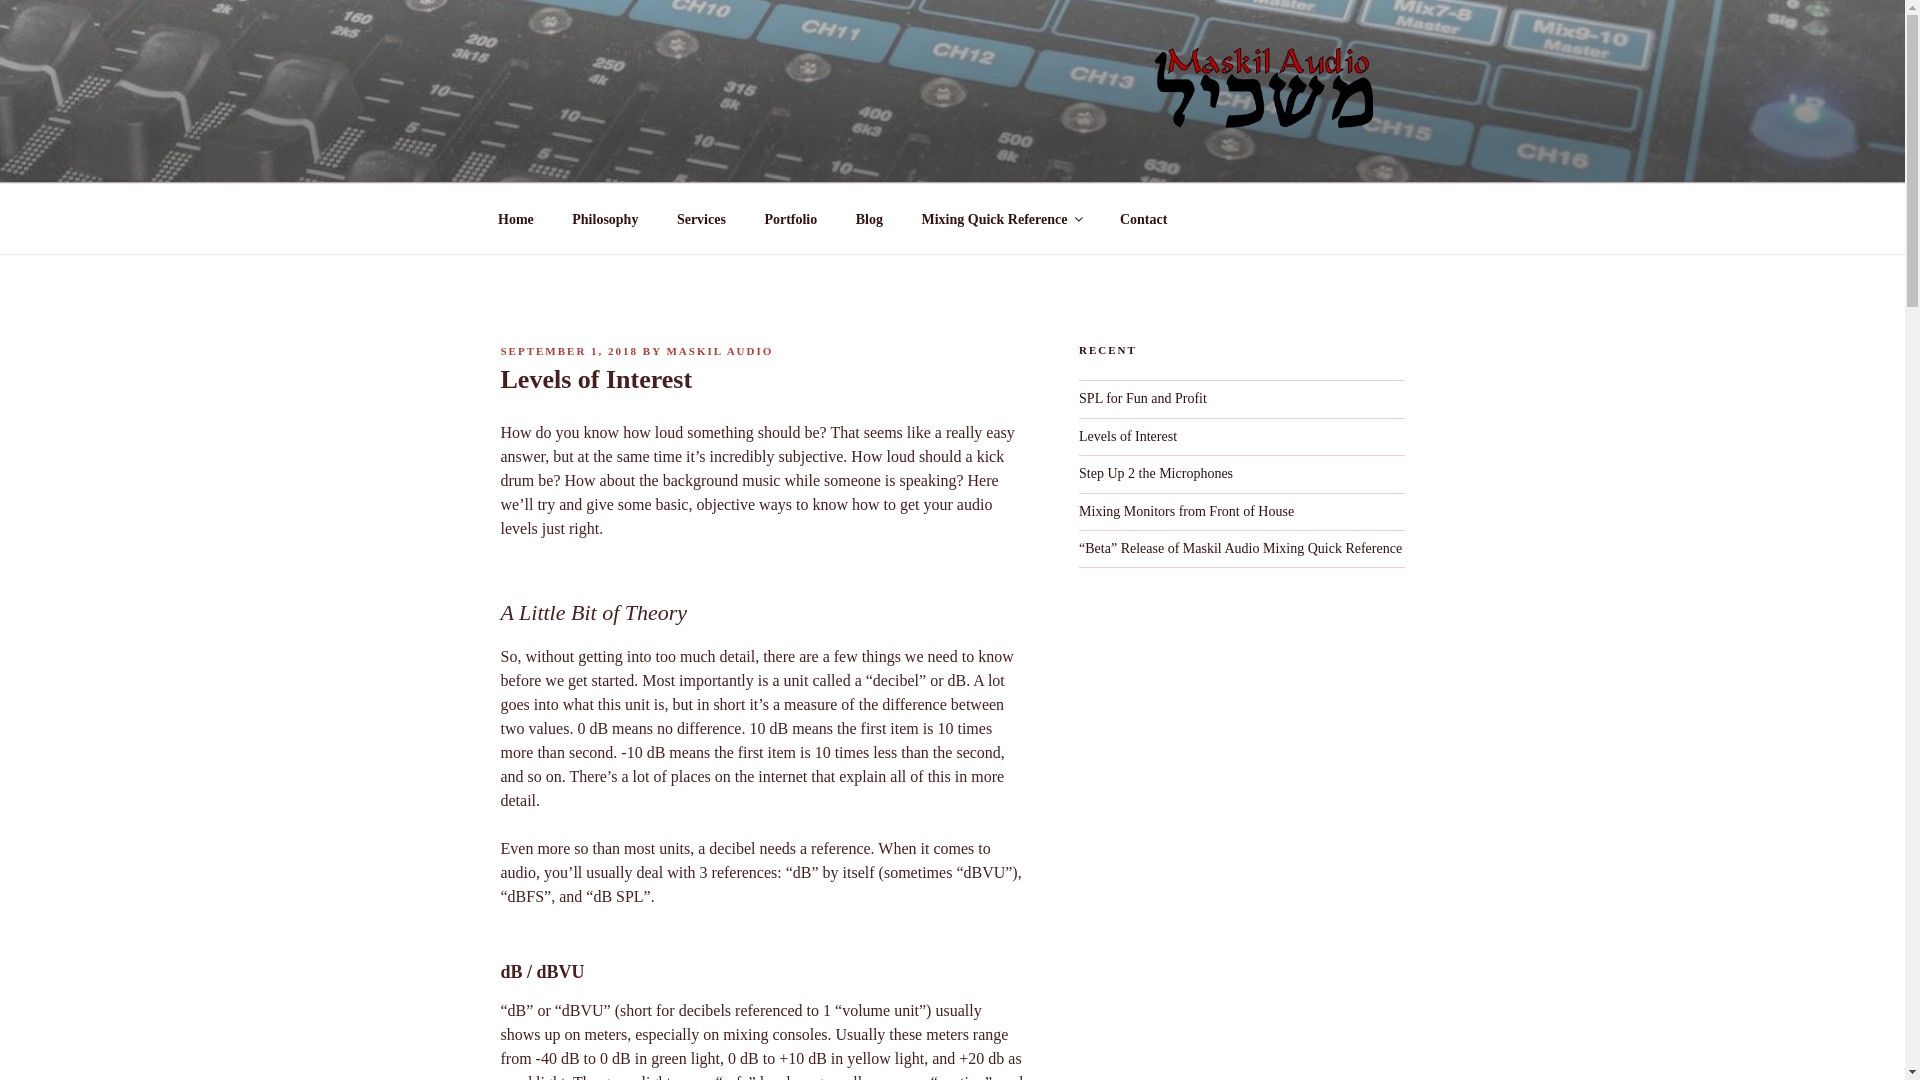 The width and height of the screenshot is (1920, 1080). Describe the element at coordinates (1001, 218) in the screenshot. I see `Mixing Quick Reference` at that location.